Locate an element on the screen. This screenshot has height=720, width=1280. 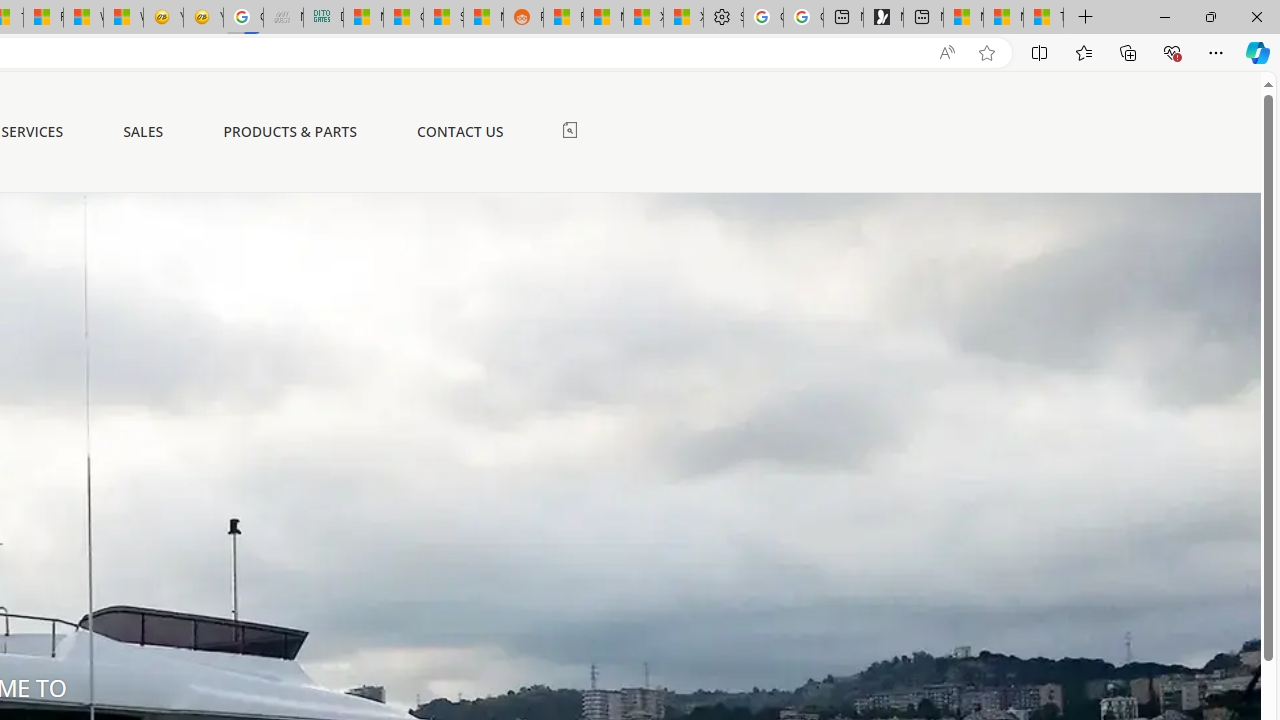
R******* | Trusted Community Engagement and Contributions is located at coordinates (563, 18).